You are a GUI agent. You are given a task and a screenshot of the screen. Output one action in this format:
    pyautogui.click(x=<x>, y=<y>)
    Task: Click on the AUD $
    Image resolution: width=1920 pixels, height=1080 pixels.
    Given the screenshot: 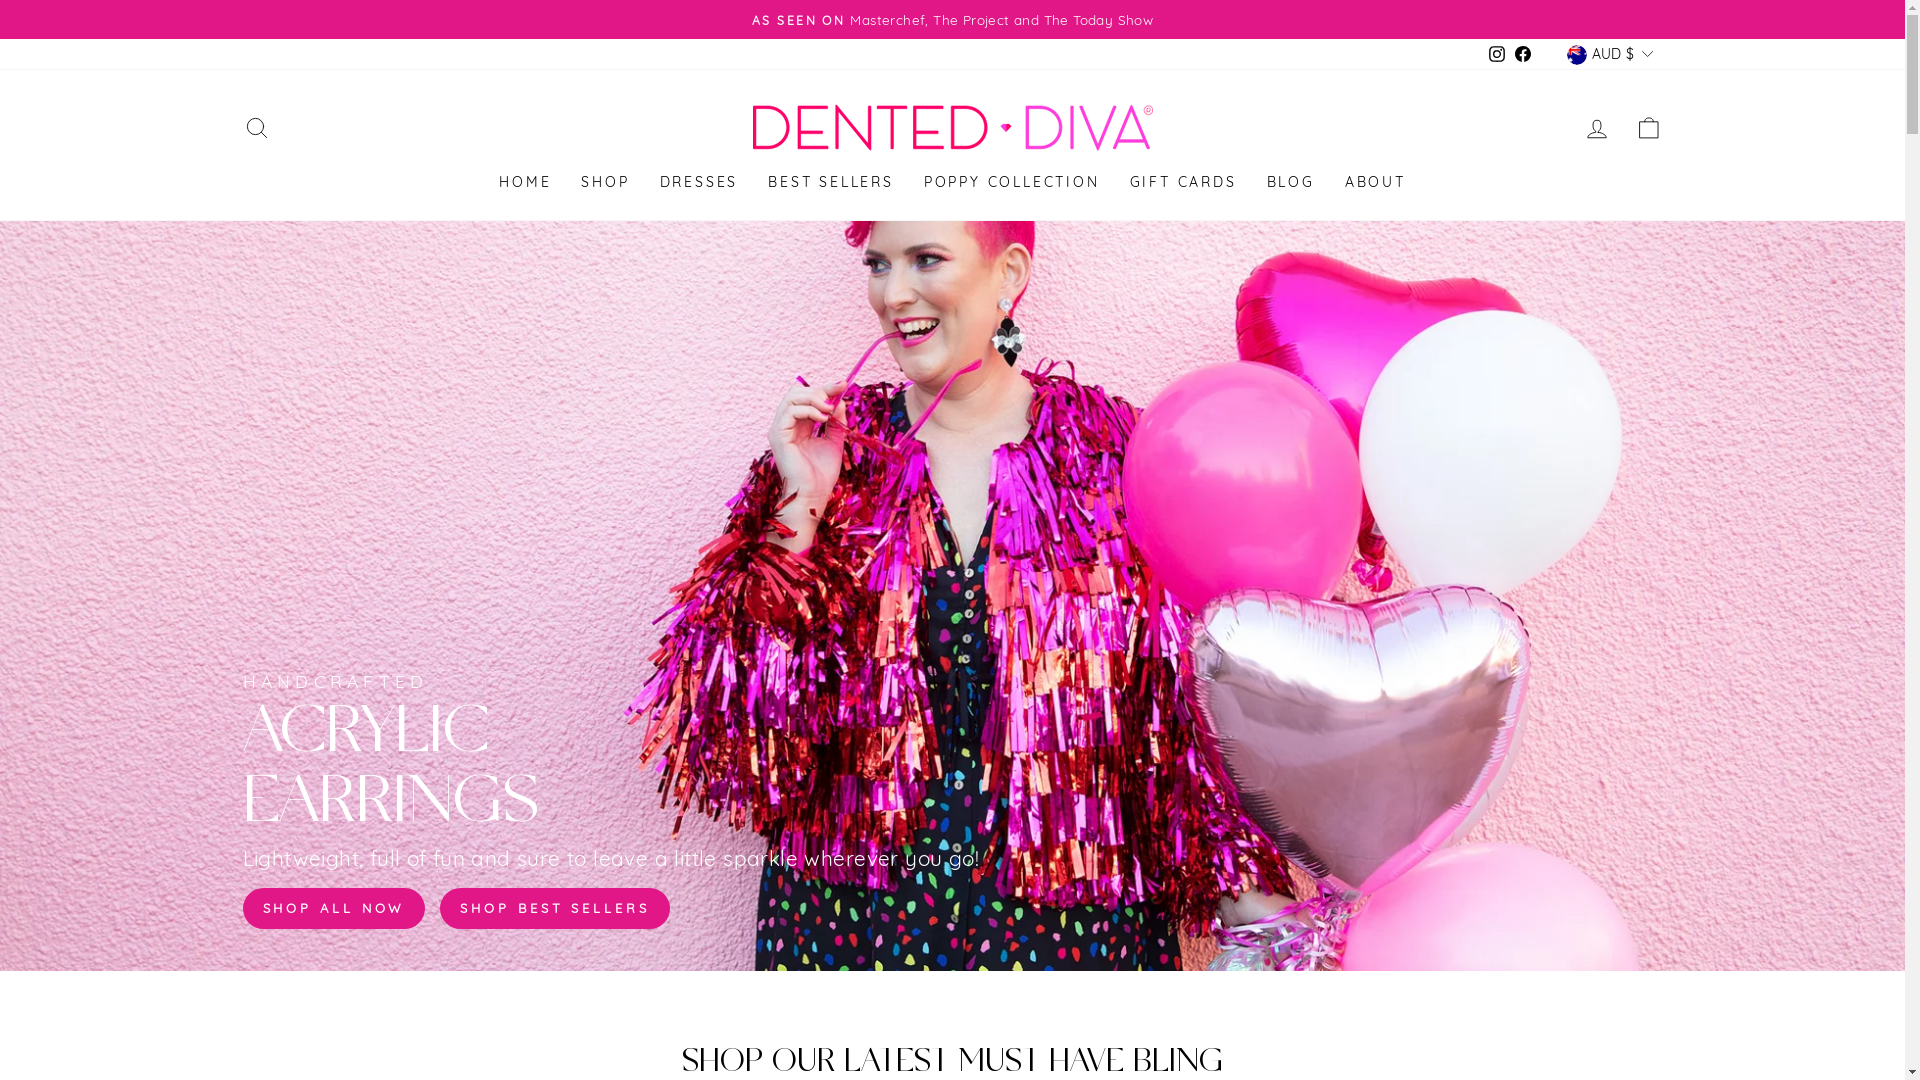 What is the action you would take?
    pyautogui.click(x=1610, y=54)
    